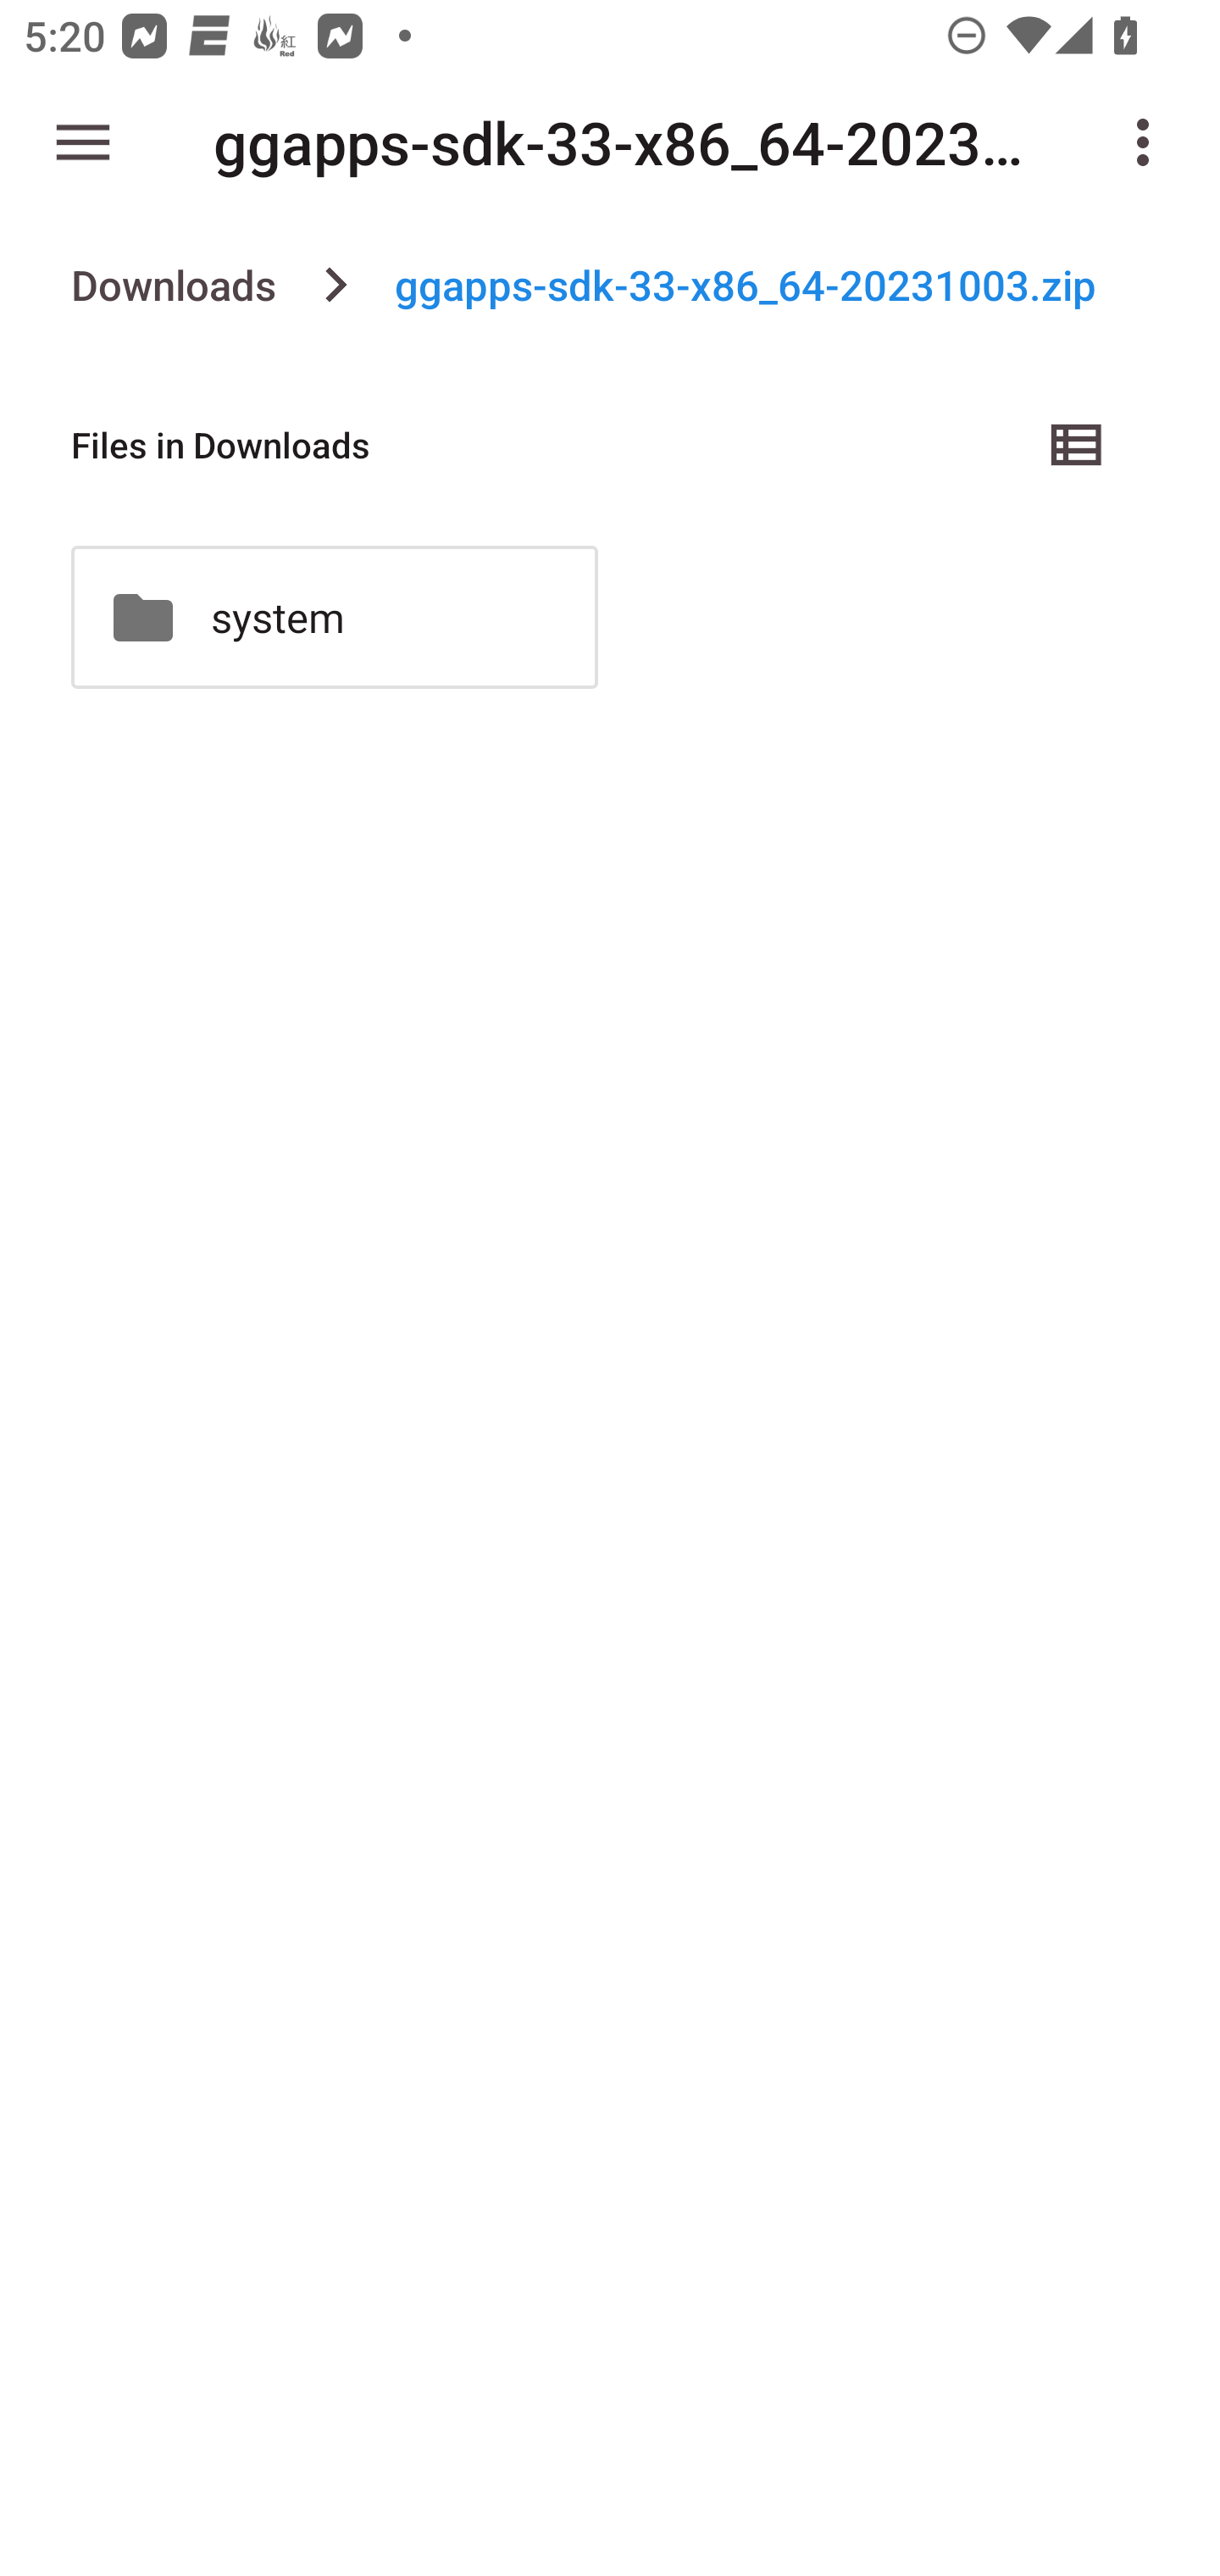 This screenshot has height=2576, width=1220. I want to click on system, so click(334, 617).